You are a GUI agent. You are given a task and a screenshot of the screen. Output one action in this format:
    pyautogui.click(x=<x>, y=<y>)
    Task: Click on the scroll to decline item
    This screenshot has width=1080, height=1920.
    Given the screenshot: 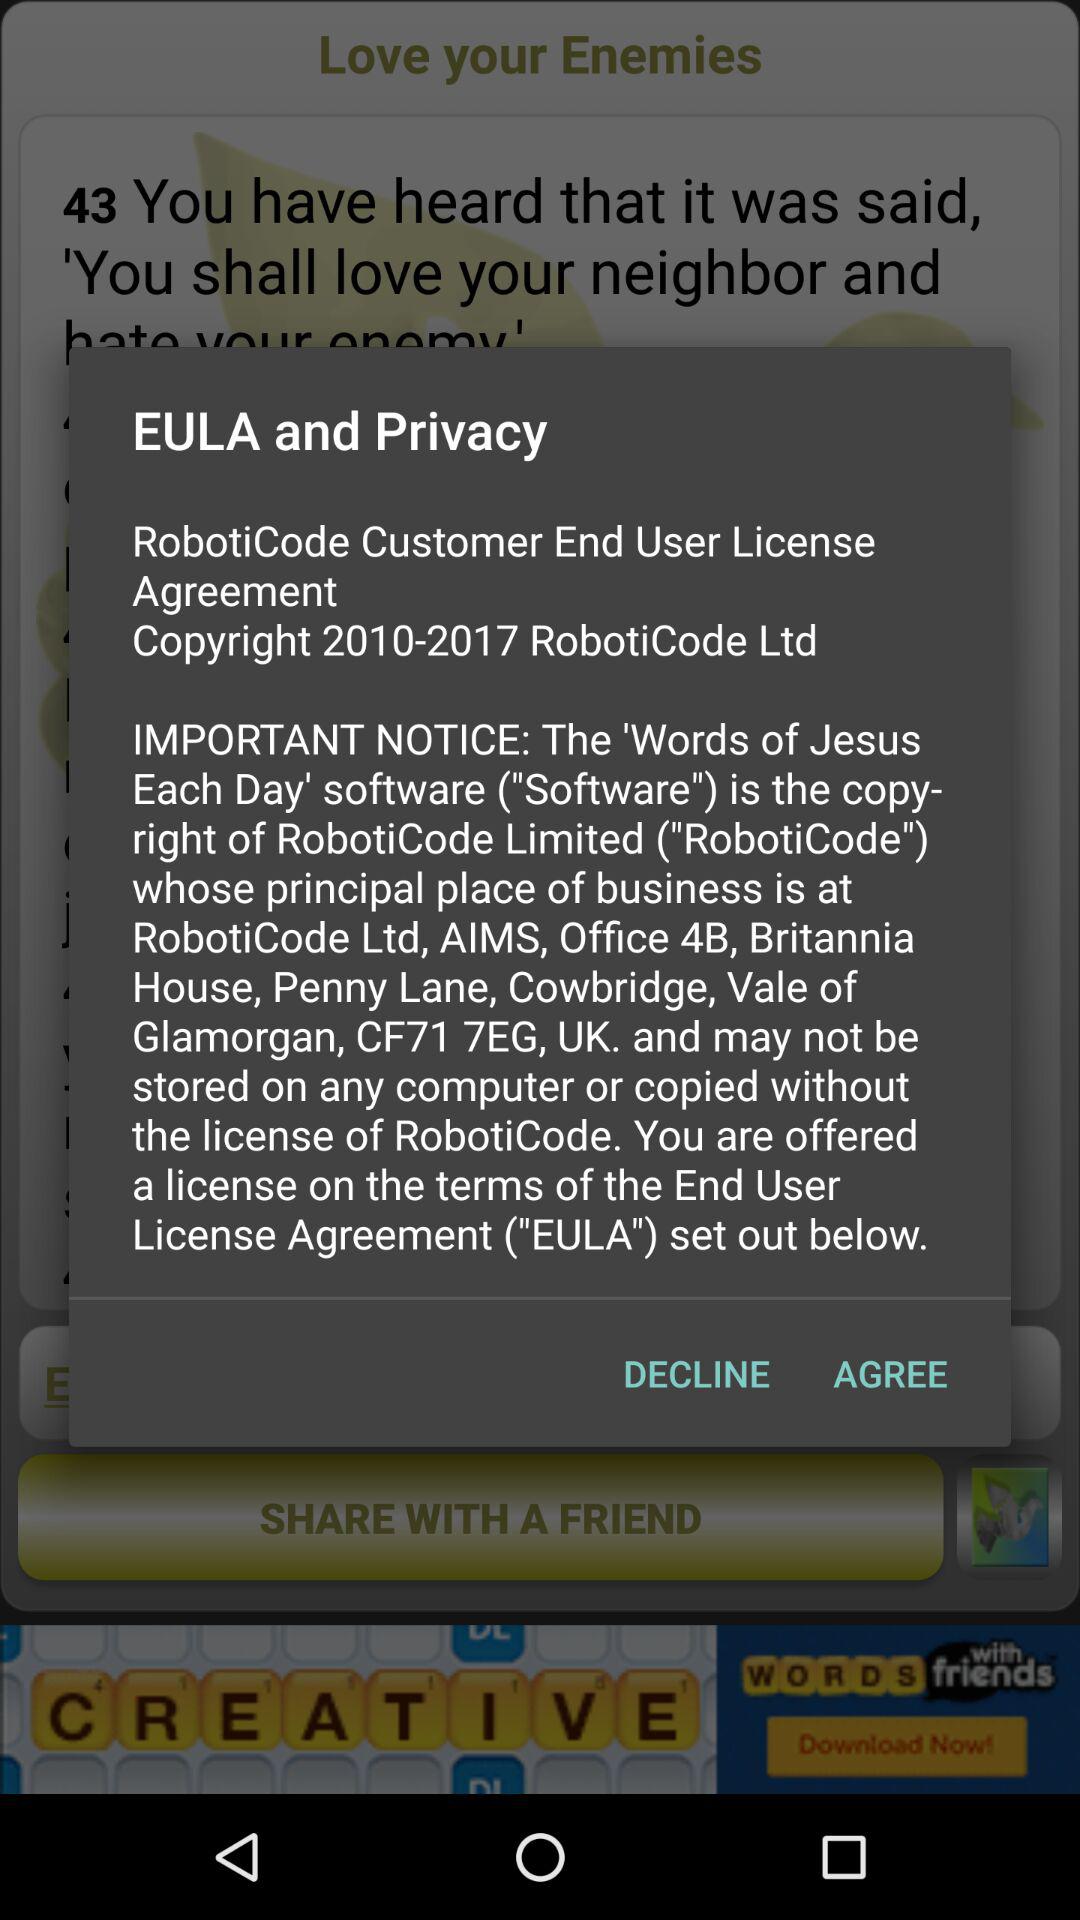 What is the action you would take?
    pyautogui.click(x=696, y=1373)
    